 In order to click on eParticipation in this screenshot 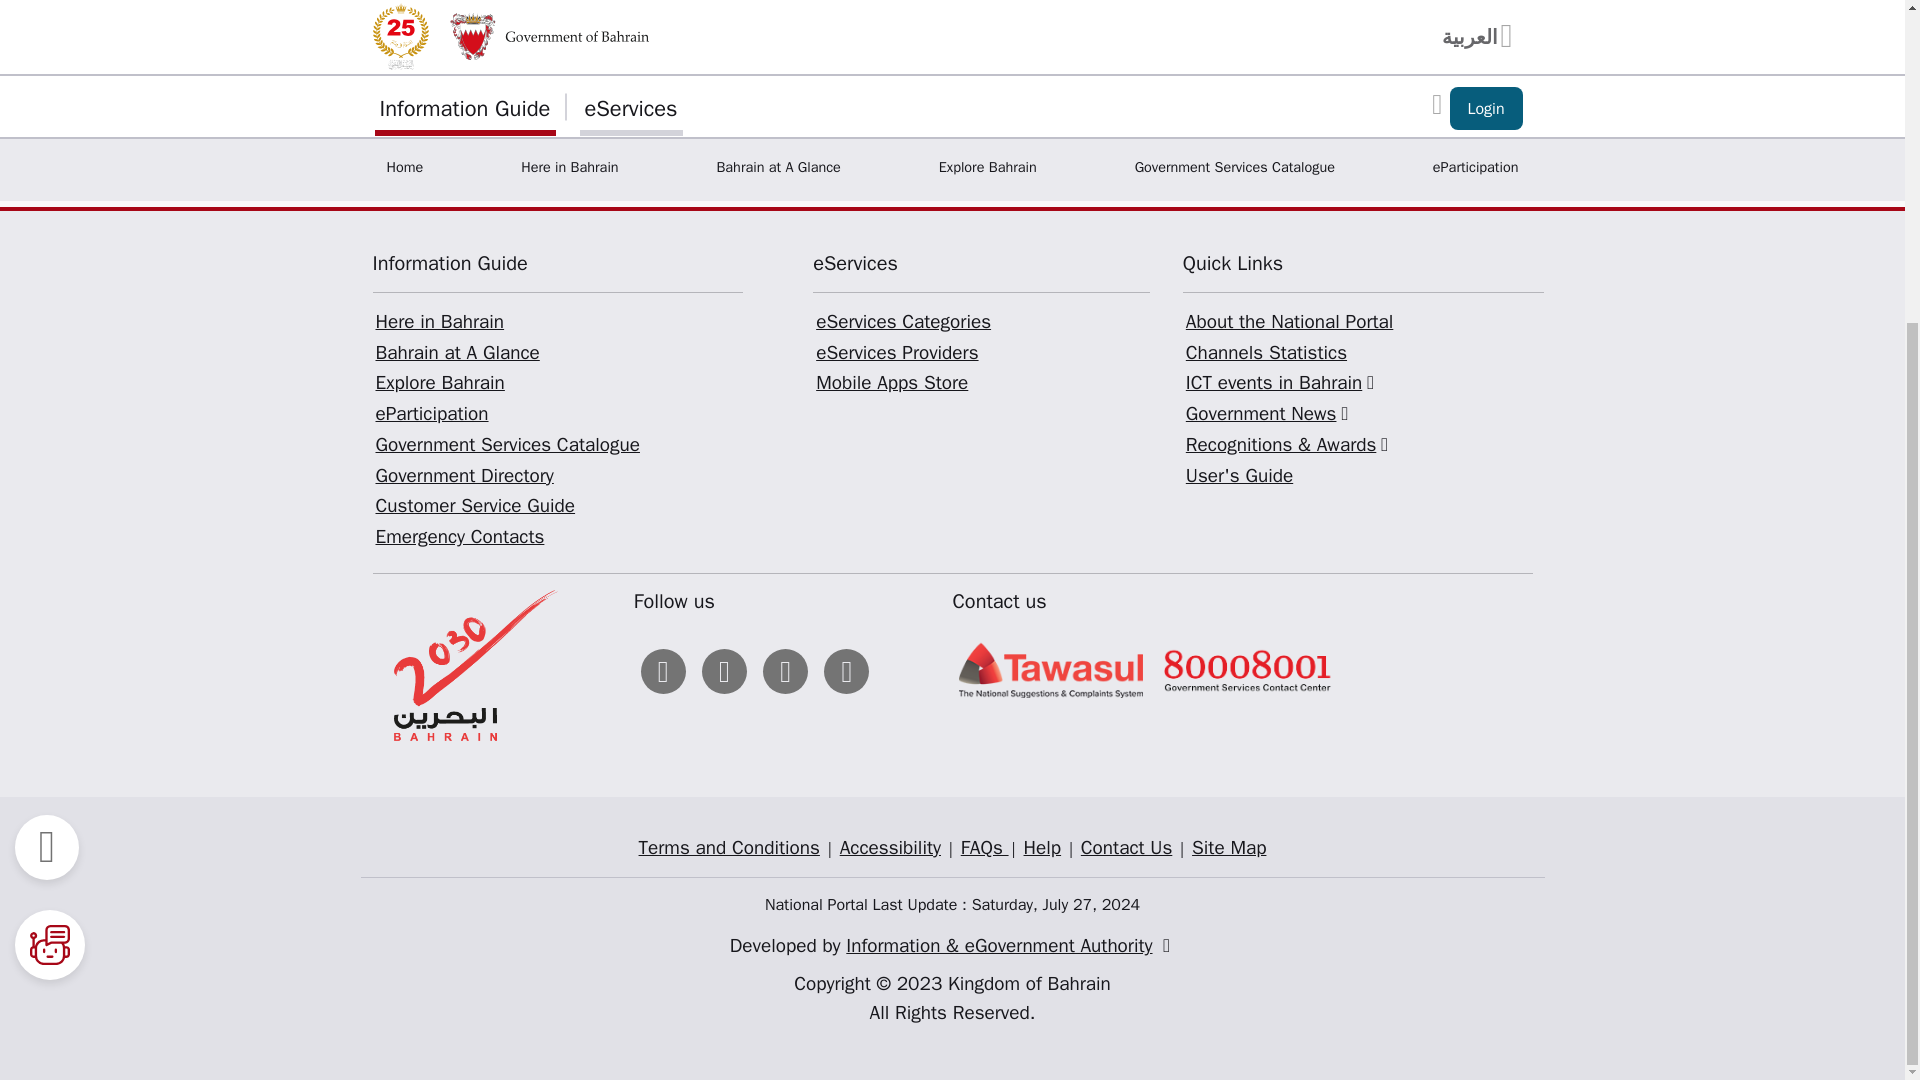, I will do `click(432, 413)`.